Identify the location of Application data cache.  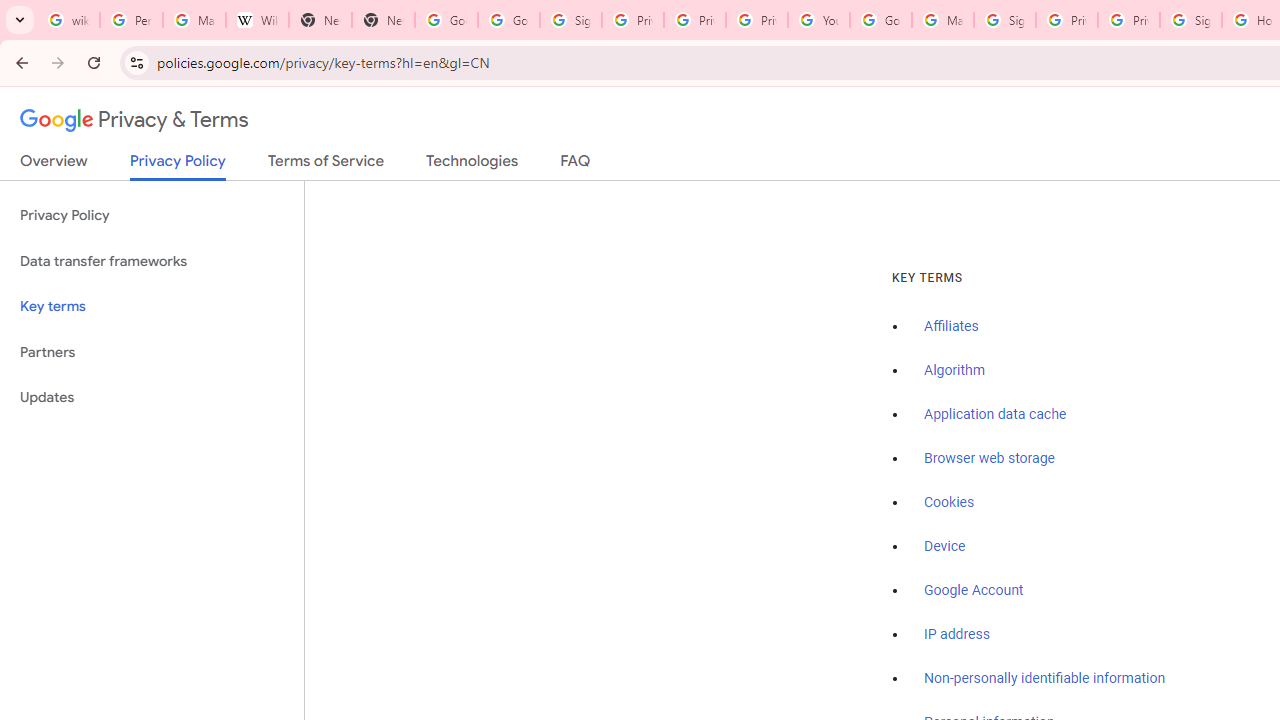
(996, 415).